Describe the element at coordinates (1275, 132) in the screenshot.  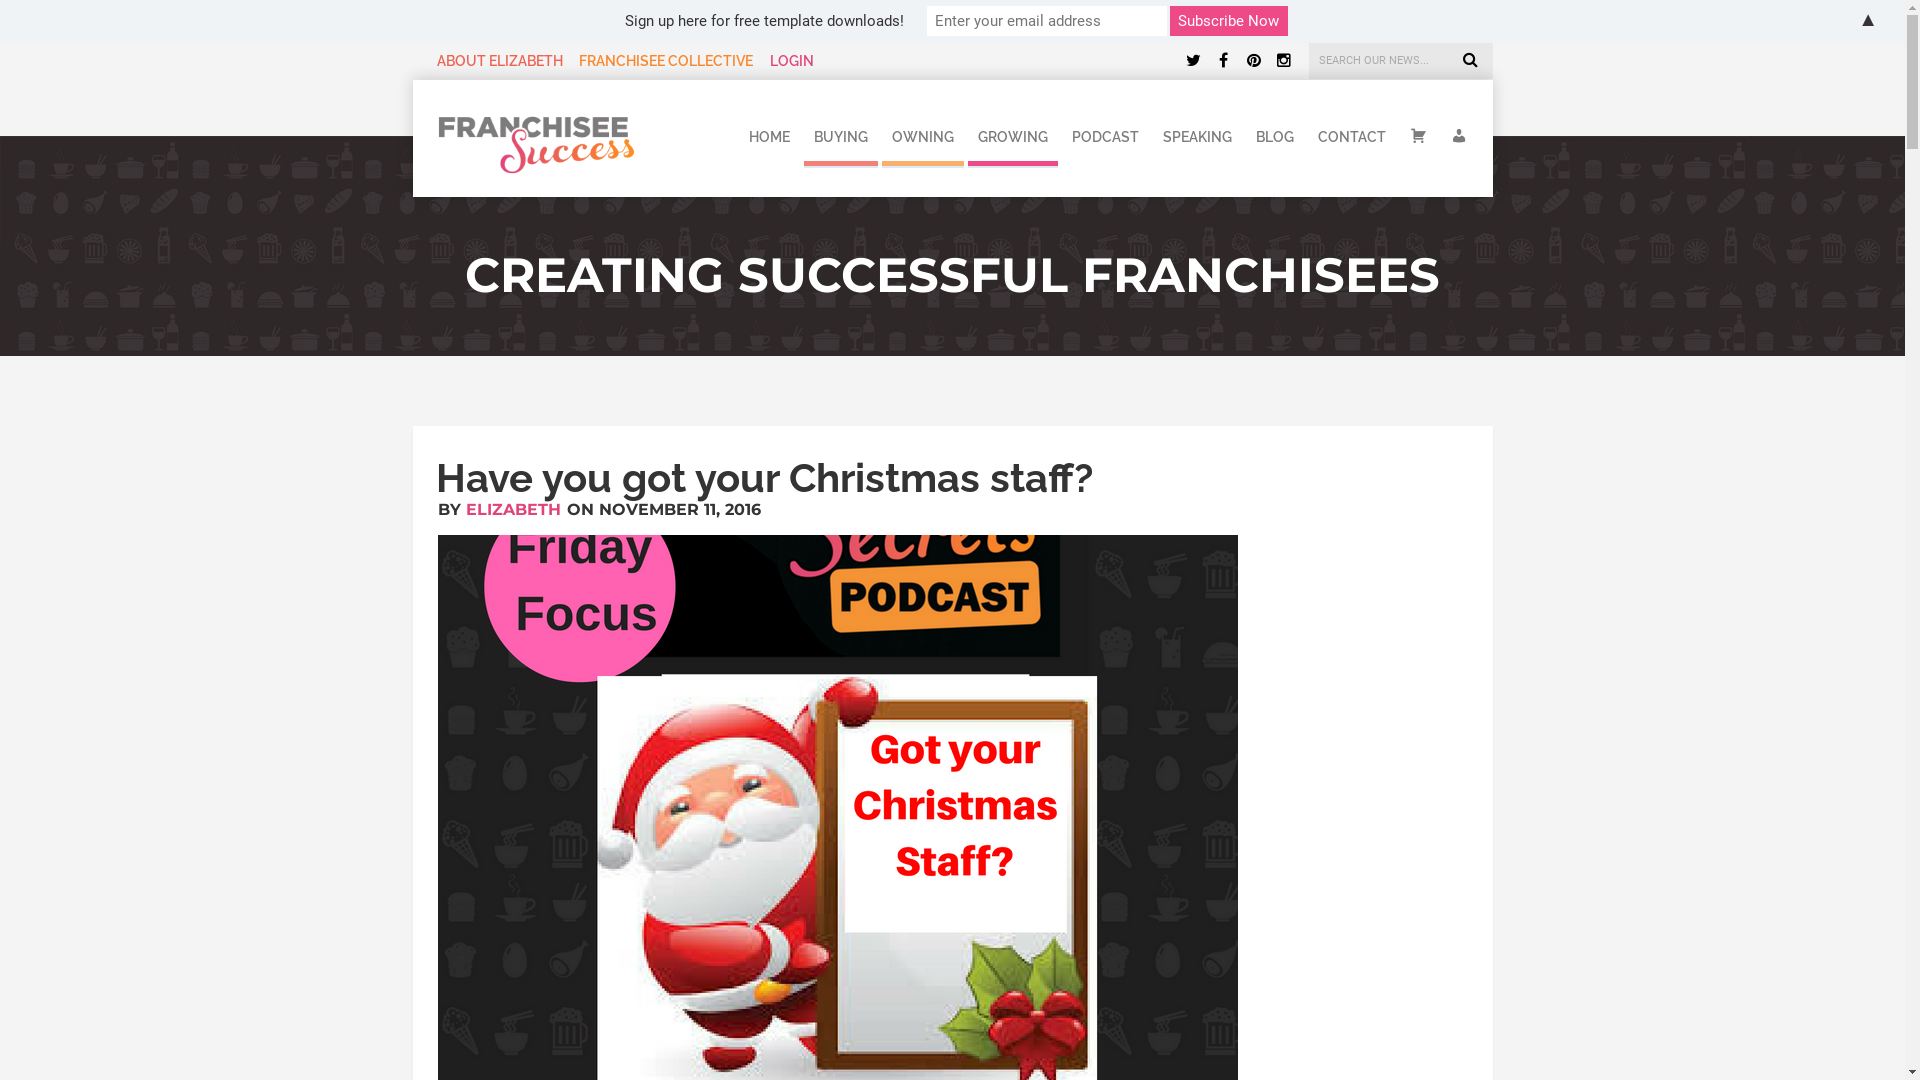
I see `BLOG` at that location.